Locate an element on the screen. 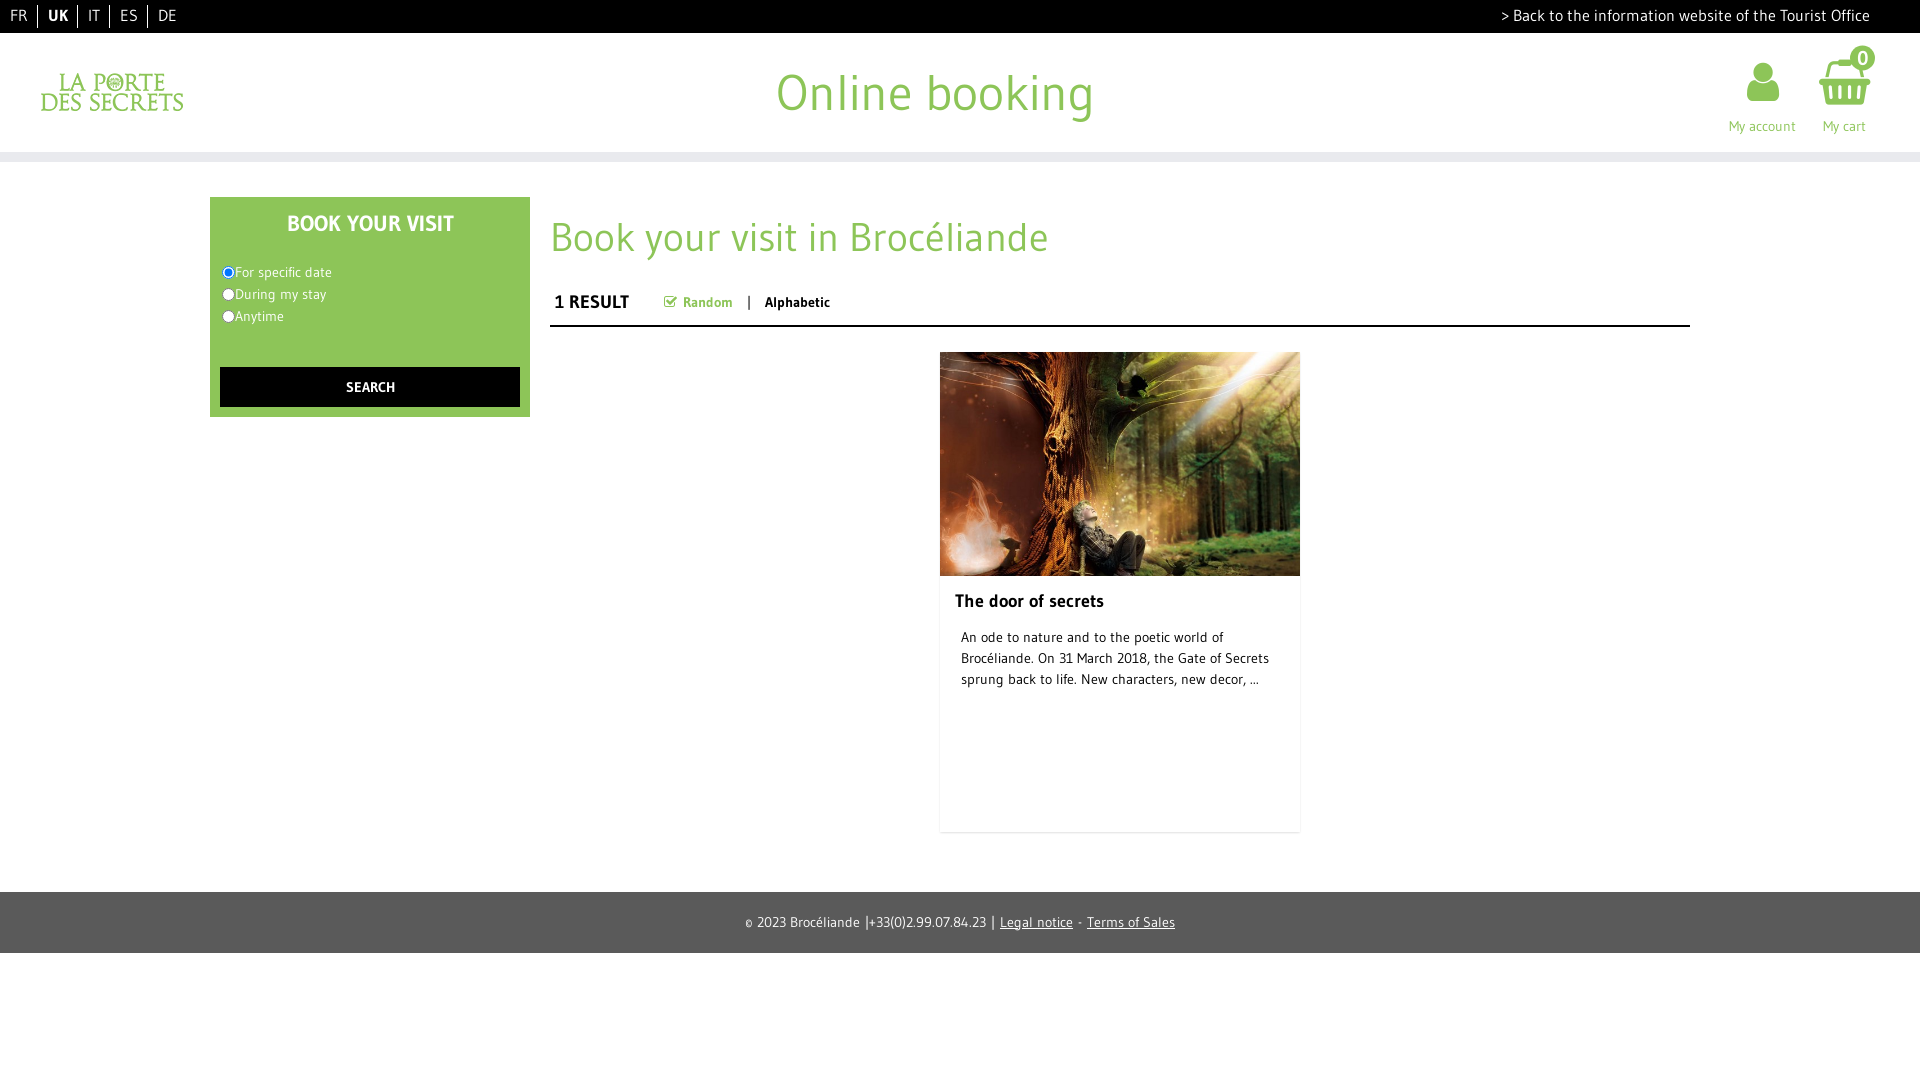  Legal notice is located at coordinates (1036, 921).